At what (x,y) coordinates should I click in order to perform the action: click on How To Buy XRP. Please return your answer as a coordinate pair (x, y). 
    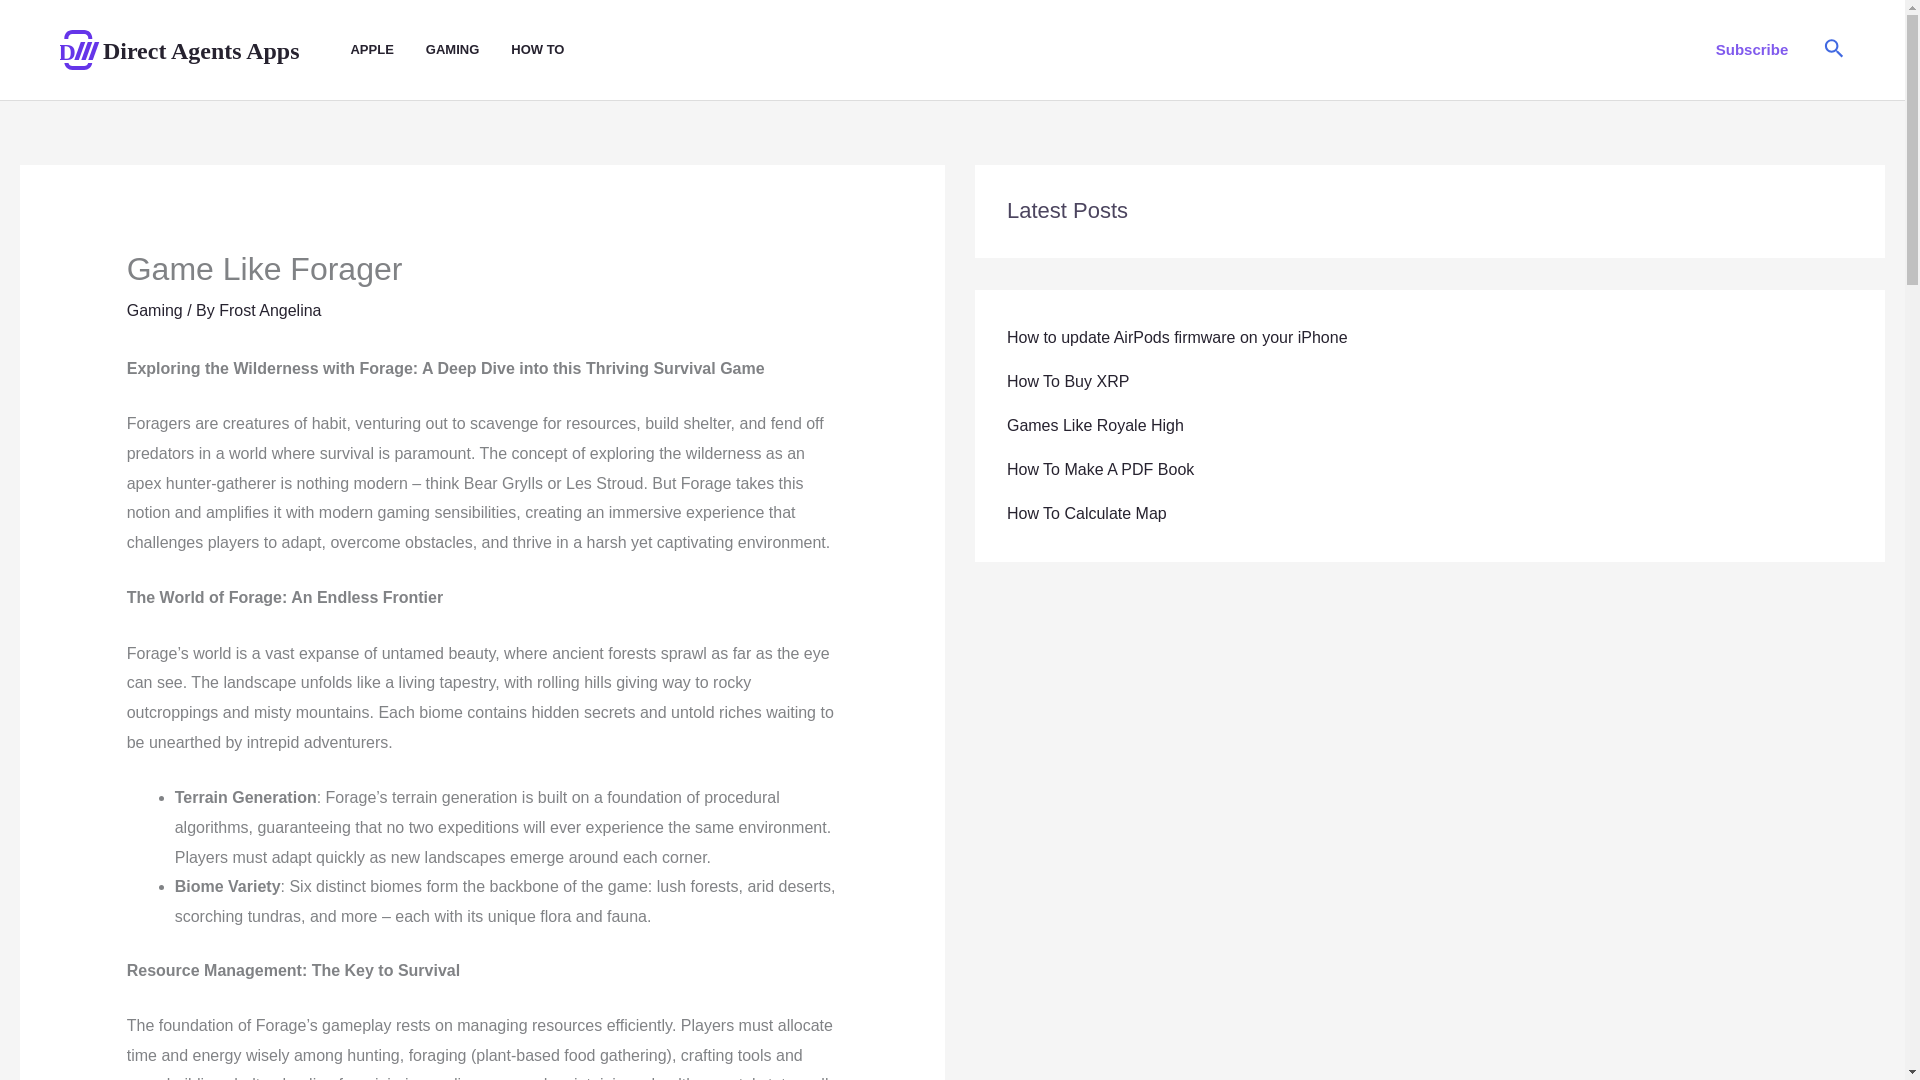
    Looking at the image, I should click on (1067, 380).